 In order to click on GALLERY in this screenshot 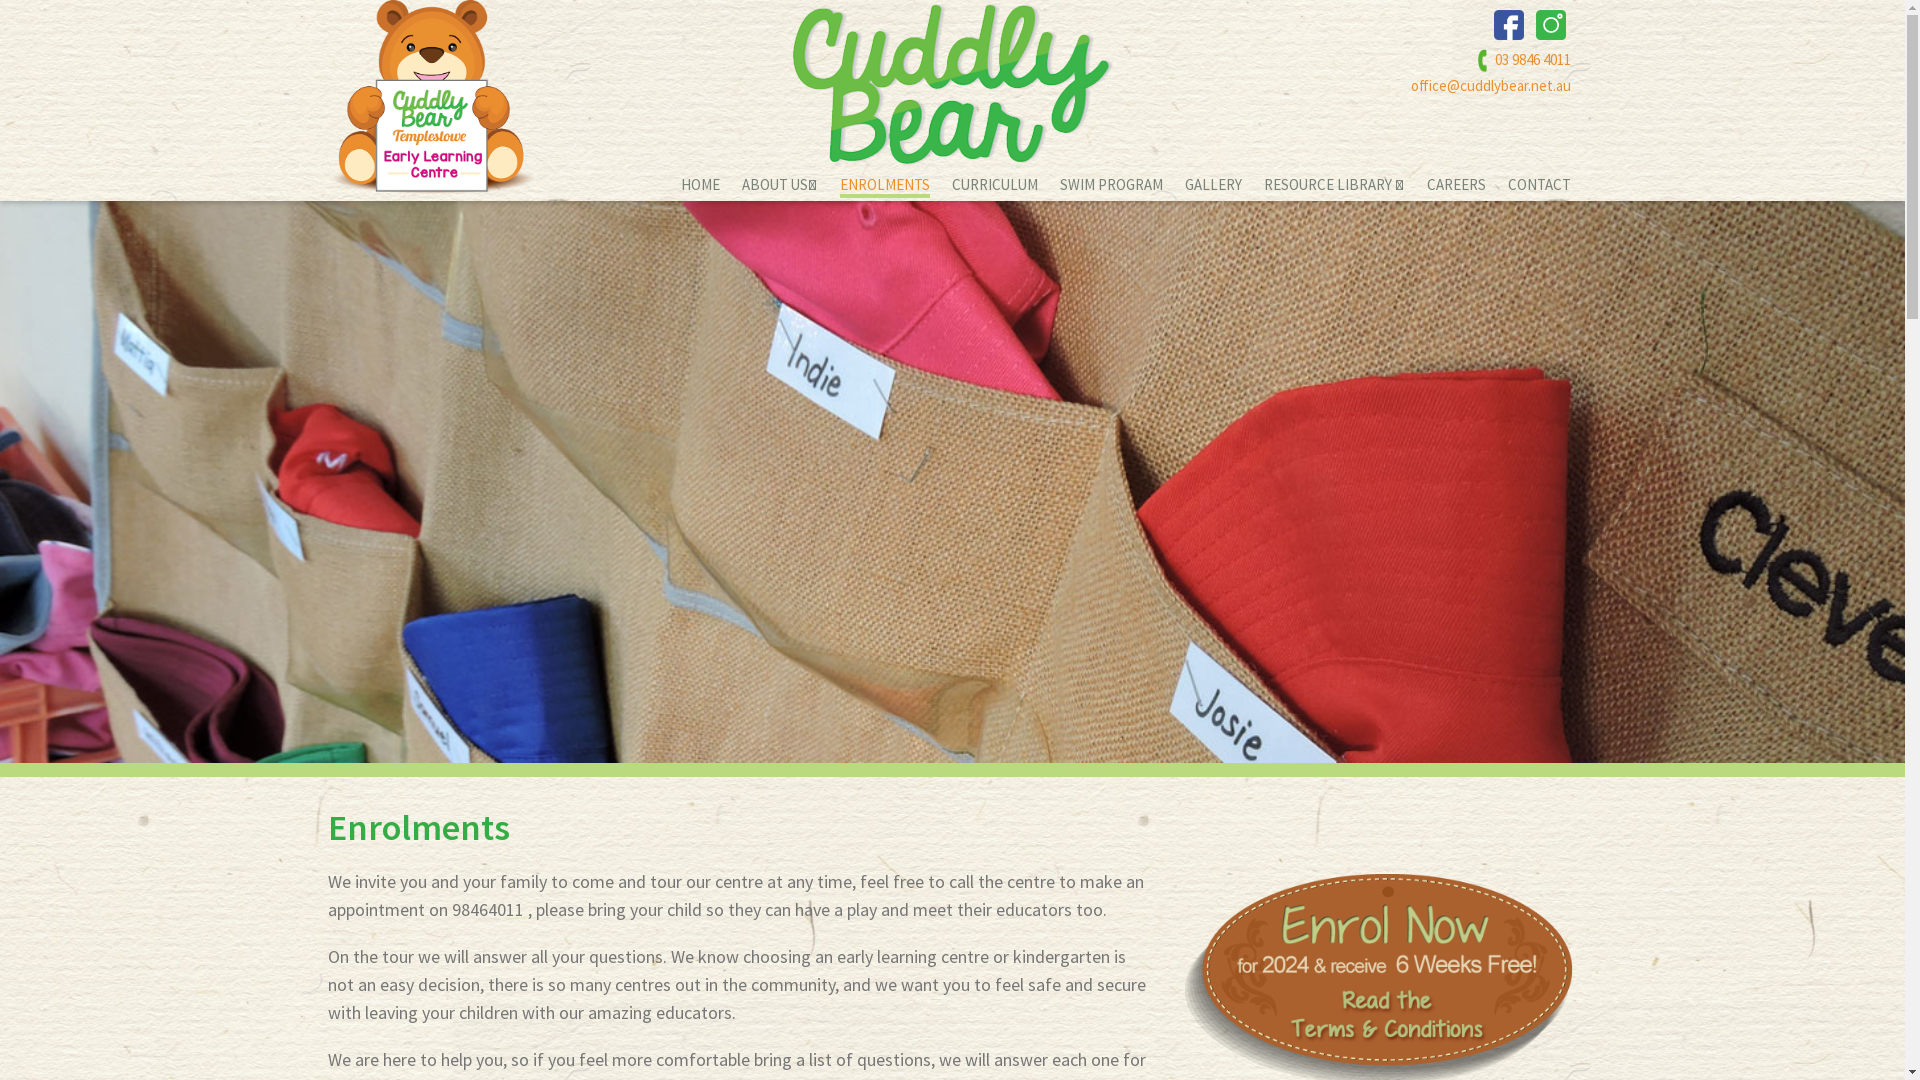, I will do `click(1212, 186)`.